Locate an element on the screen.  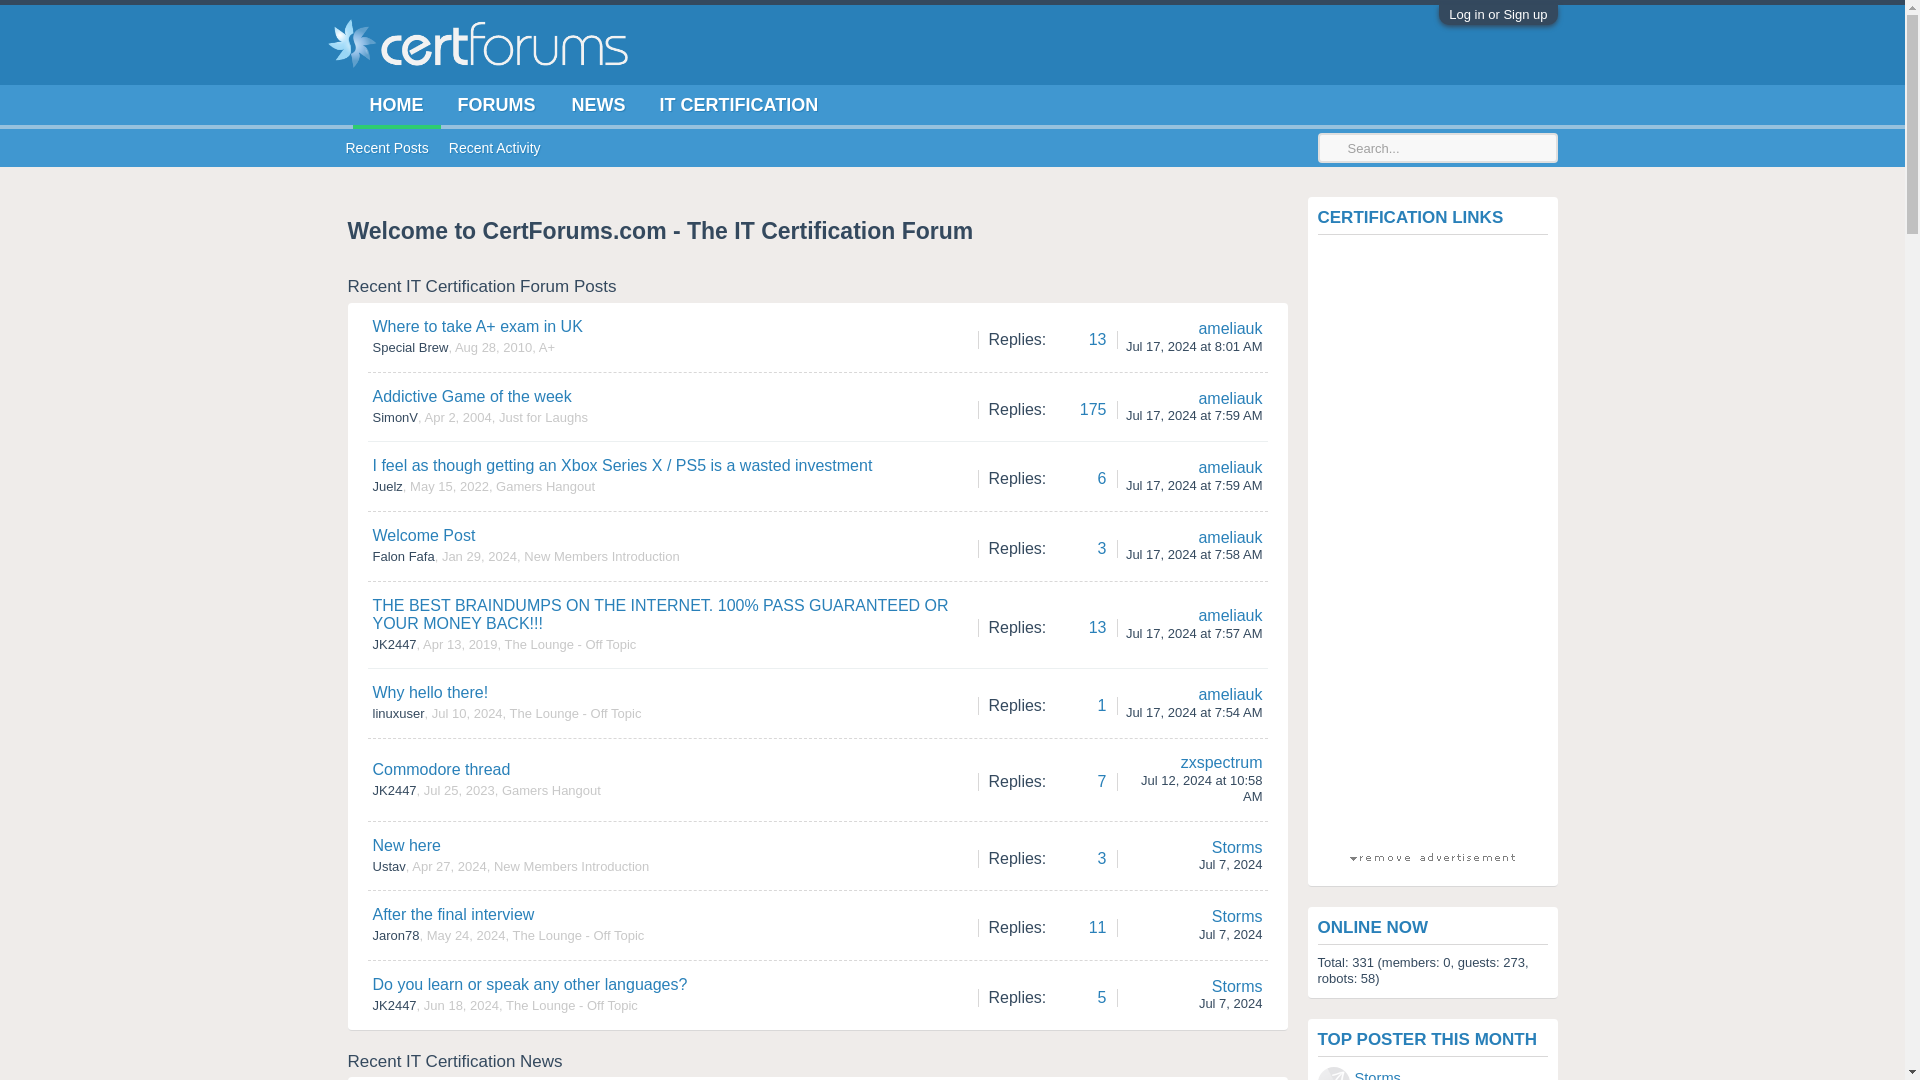
Addictive Game of the week is located at coordinates (471, 396).